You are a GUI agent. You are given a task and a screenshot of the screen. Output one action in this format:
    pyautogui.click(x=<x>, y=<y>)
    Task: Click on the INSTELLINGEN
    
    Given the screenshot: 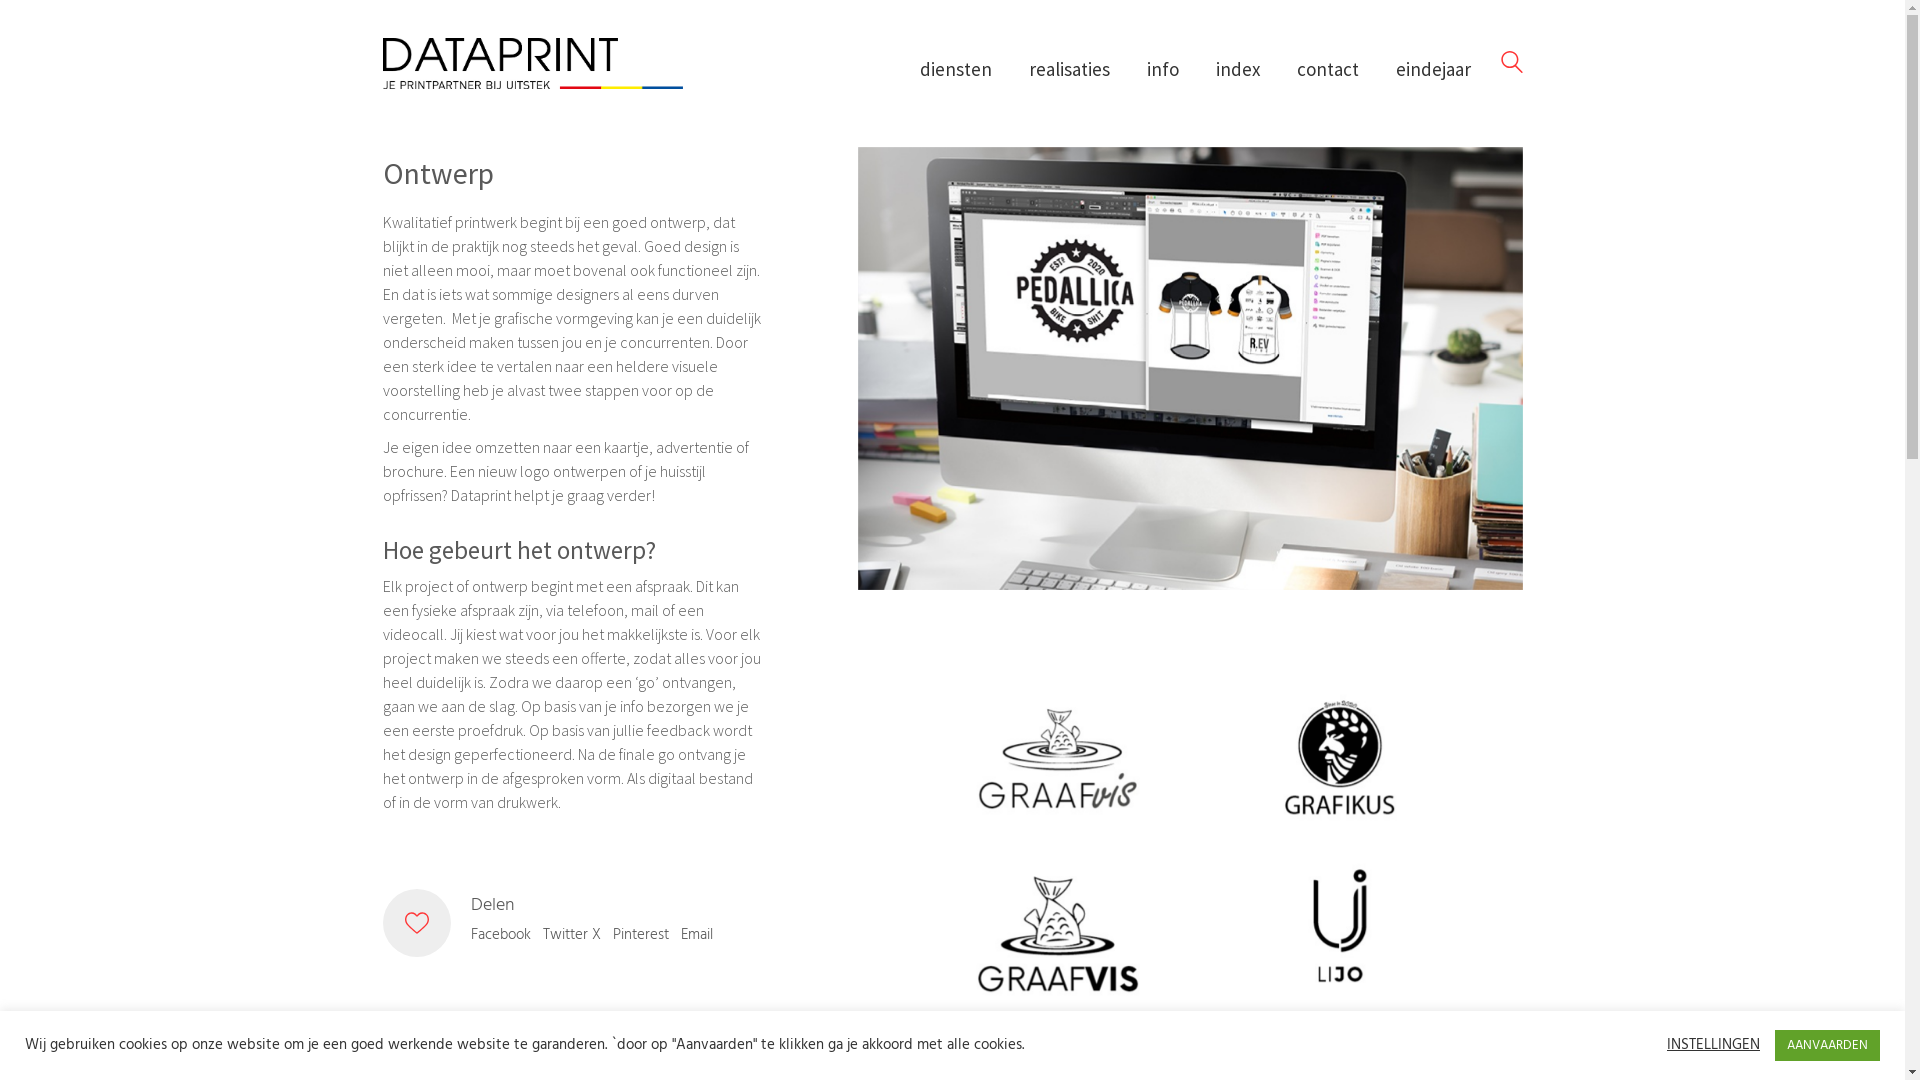 What is the action you would take?
    pyautogui.click(x=1714, y=1045)
    